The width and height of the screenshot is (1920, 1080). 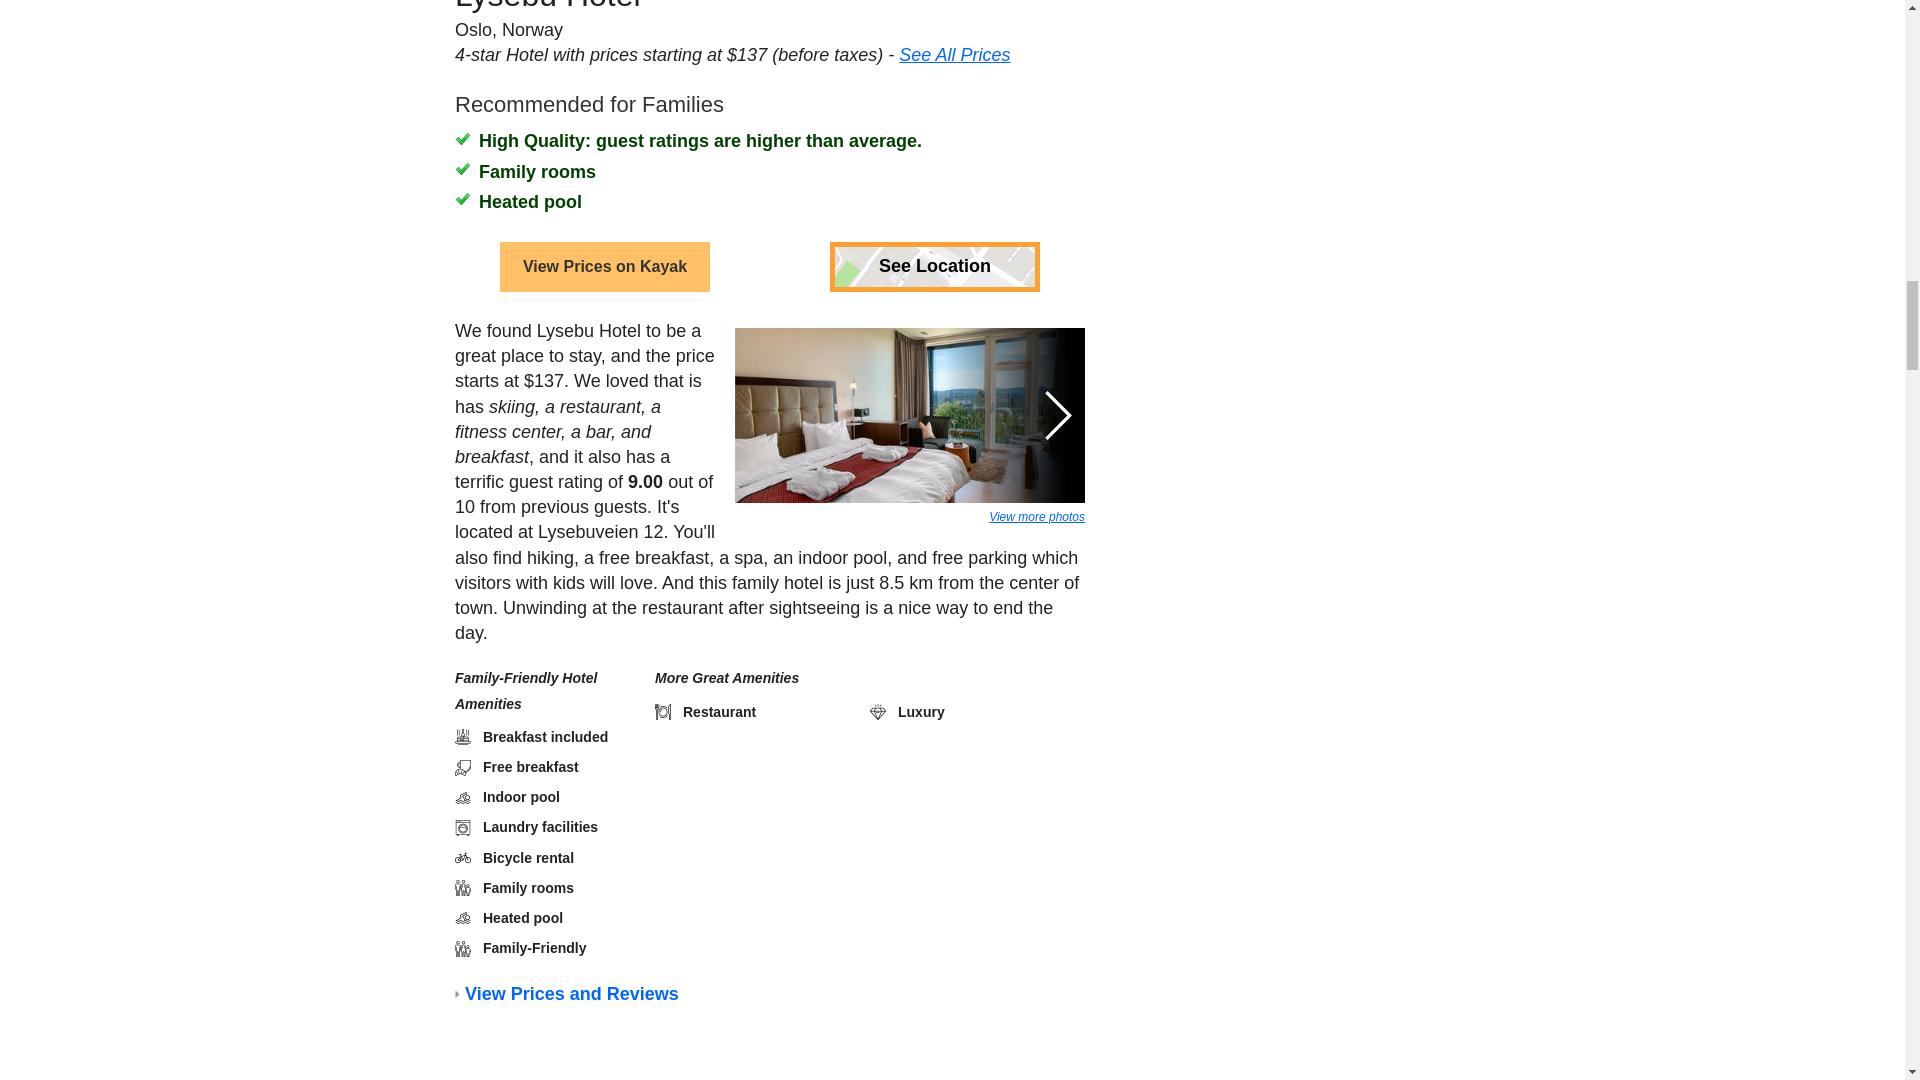 What do you see at coordinates (1036, 447) in the screenshot?
I see `View more photos` at bounding box center [1036, 447].